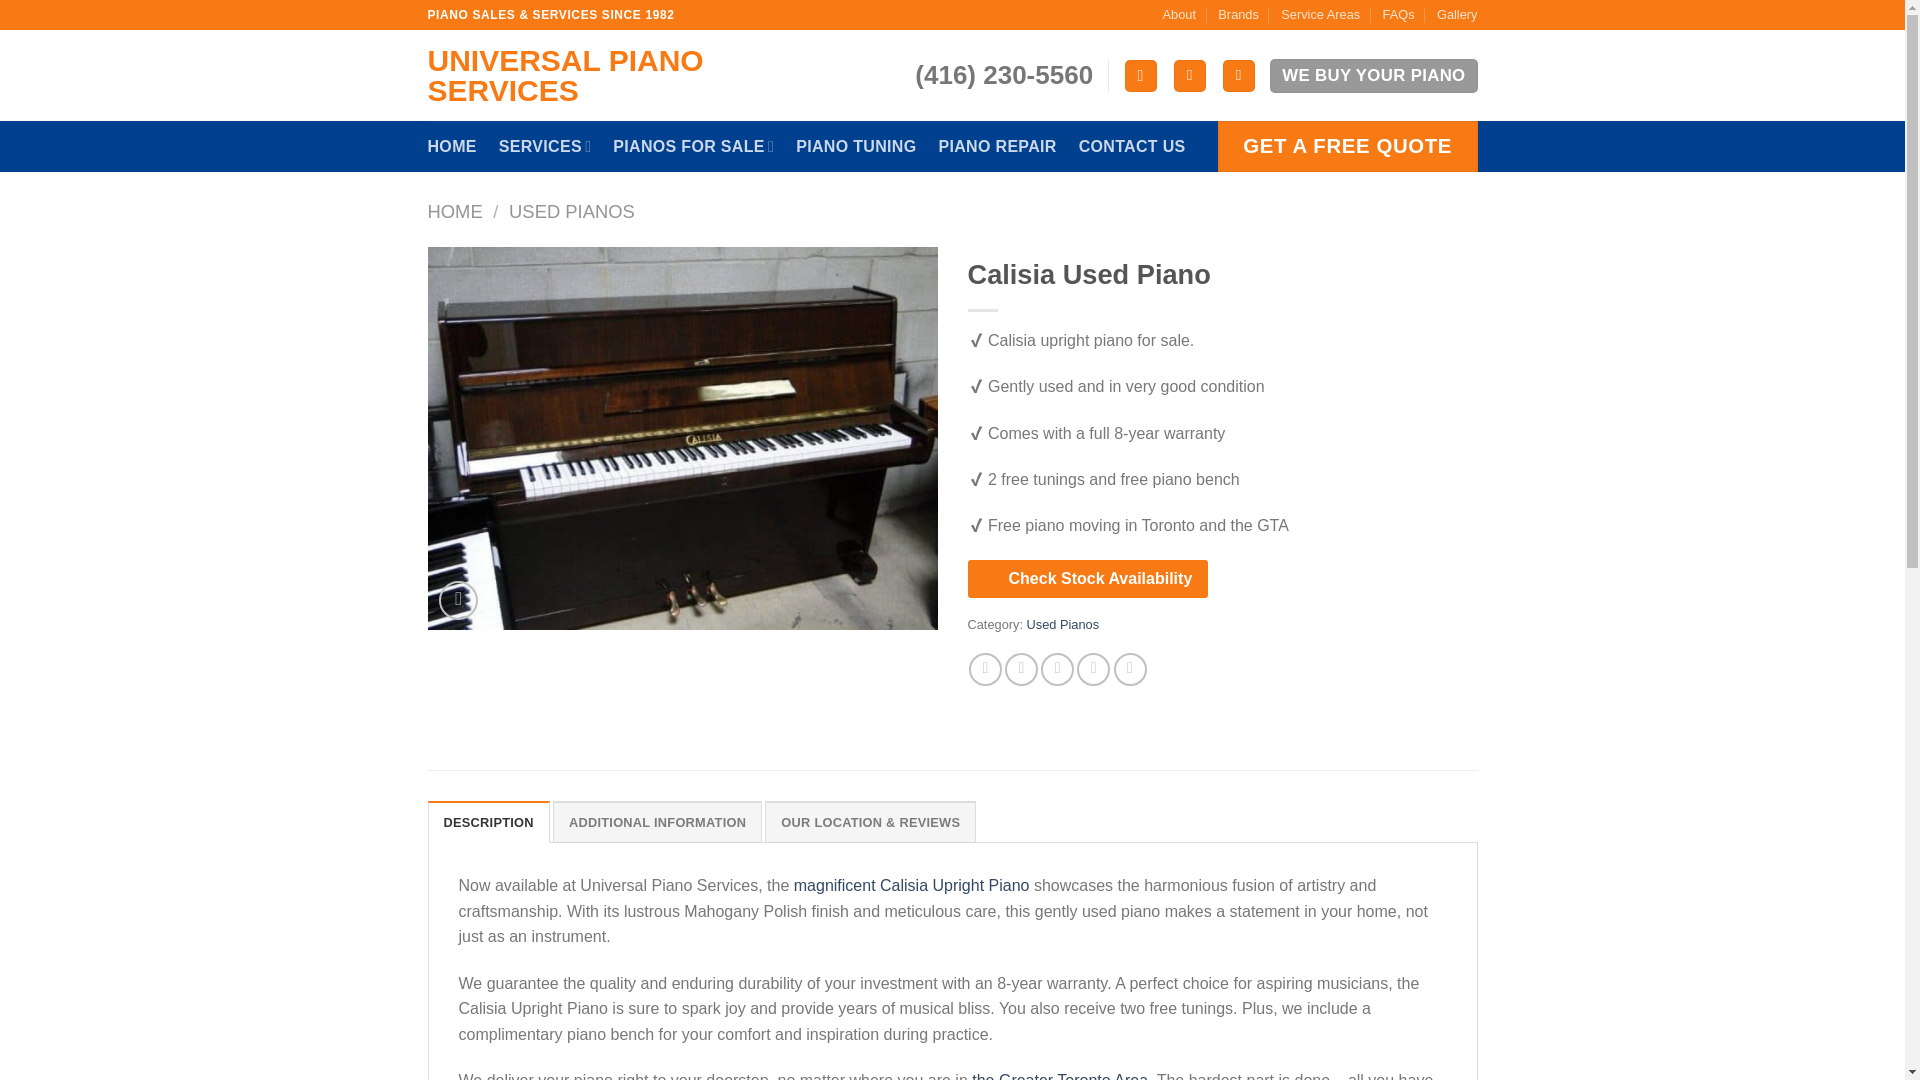  What do you see at coordinates (458, 600) in the screenshot?
I see `Zoom` at bounding box center [458, 600].